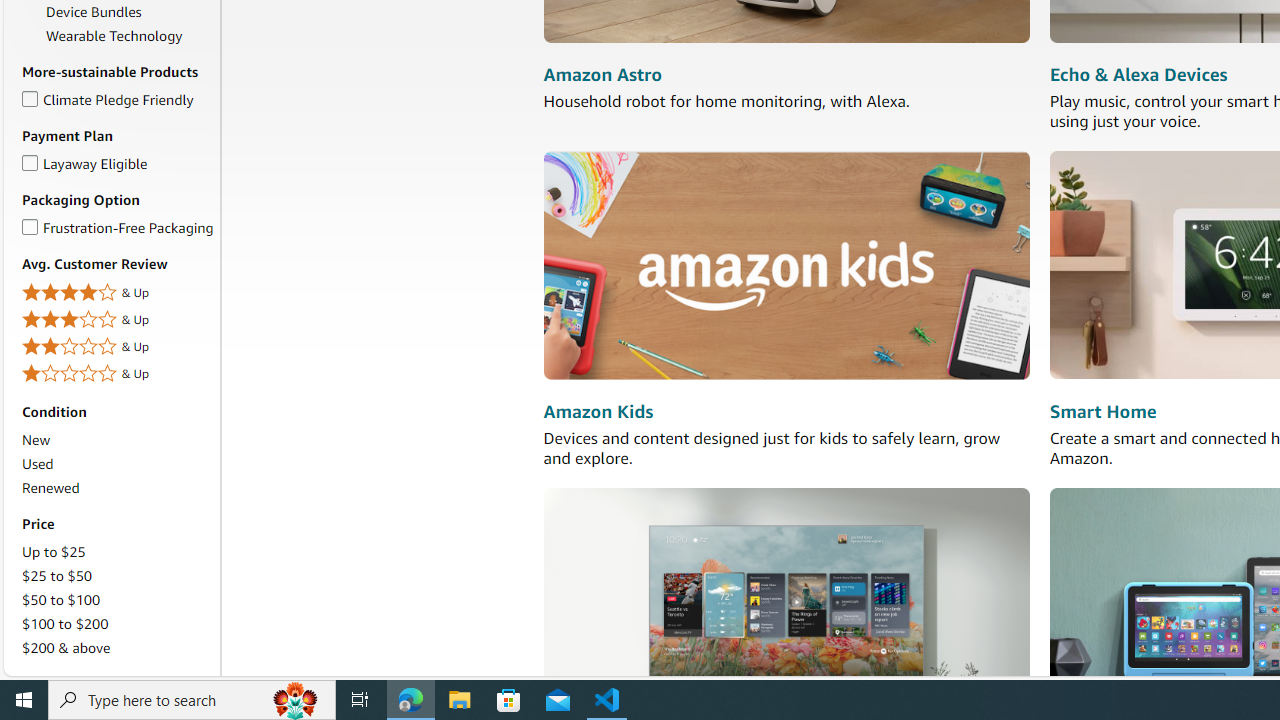  Describe the element at coordinates (117, 100) in the screenshot. I see `Climate Pledge FriendlyClimate Pledge Friendly` at that location.